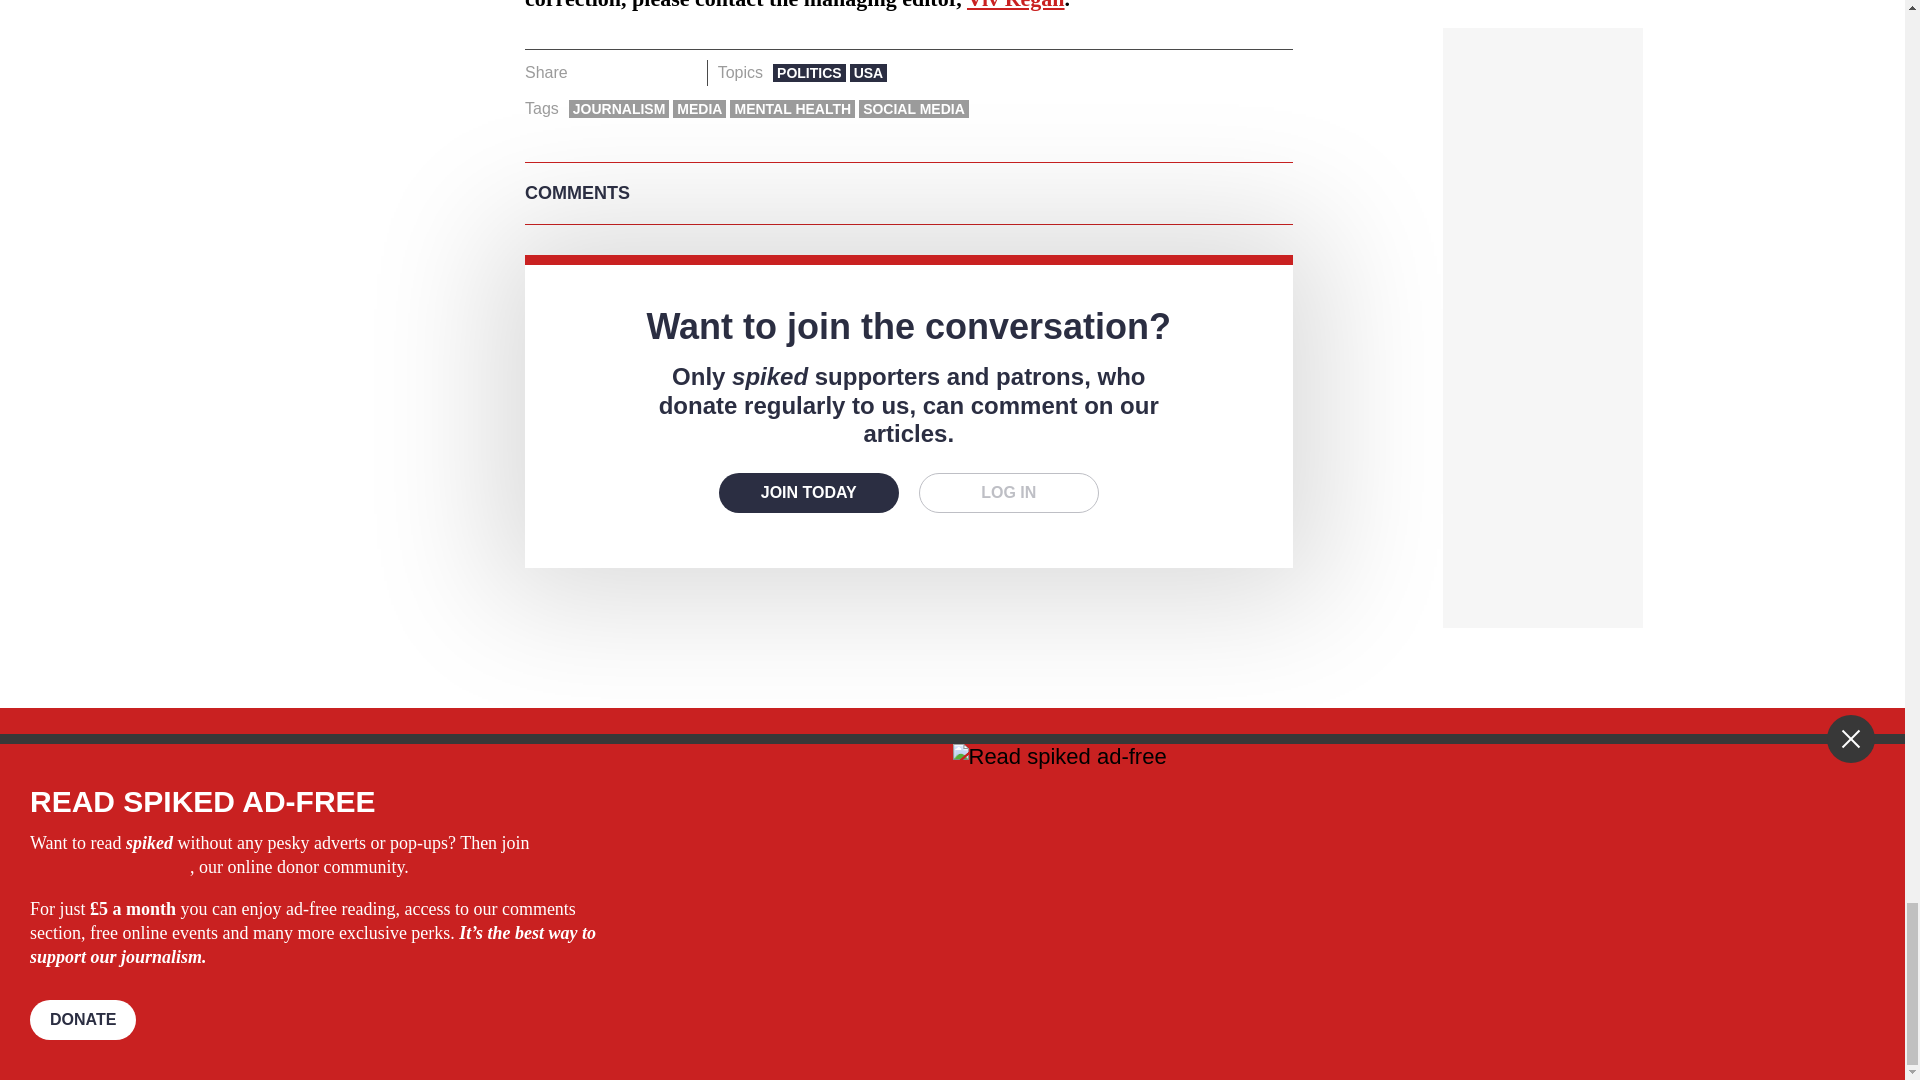  I want to click on Share on Twitter, so click(622, 73).